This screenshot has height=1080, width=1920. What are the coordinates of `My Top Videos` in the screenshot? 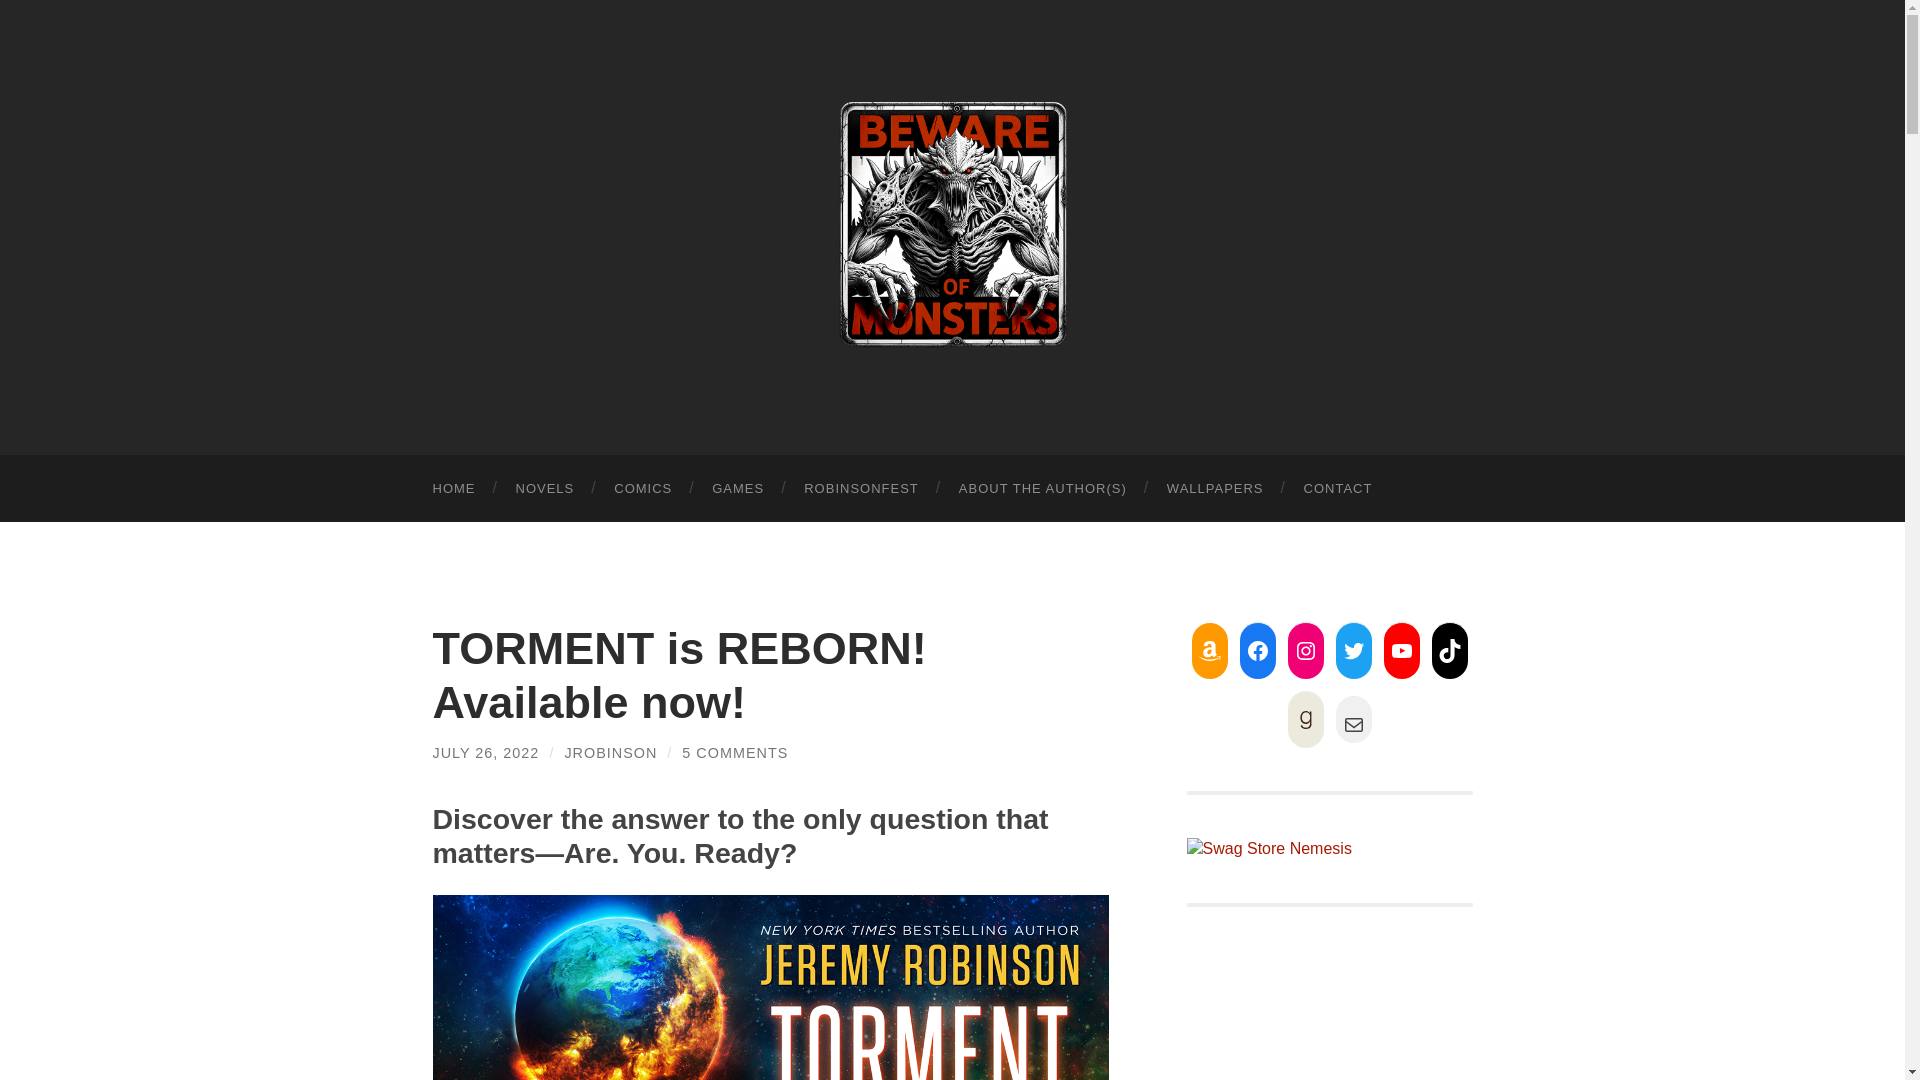 It's located at (1329, 1015).